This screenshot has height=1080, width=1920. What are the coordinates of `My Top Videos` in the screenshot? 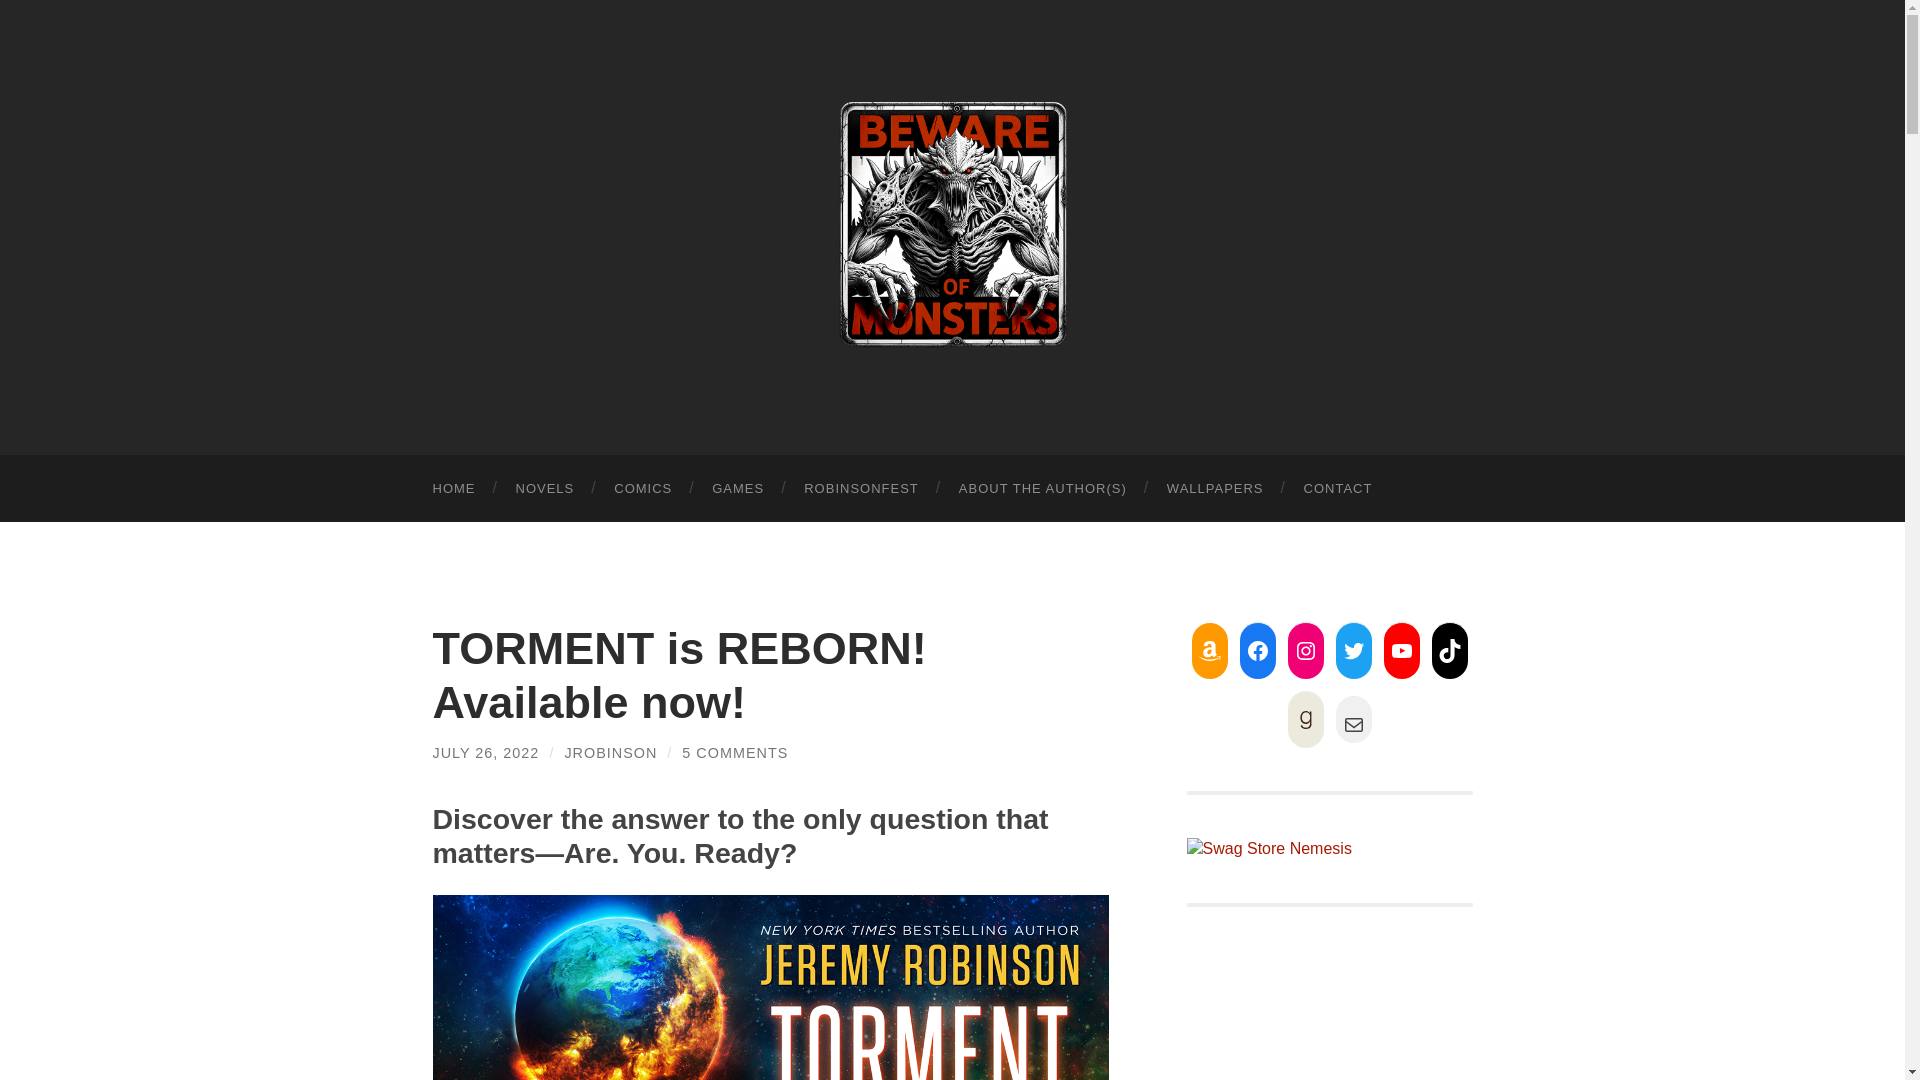 It's located at (1329, 1015).